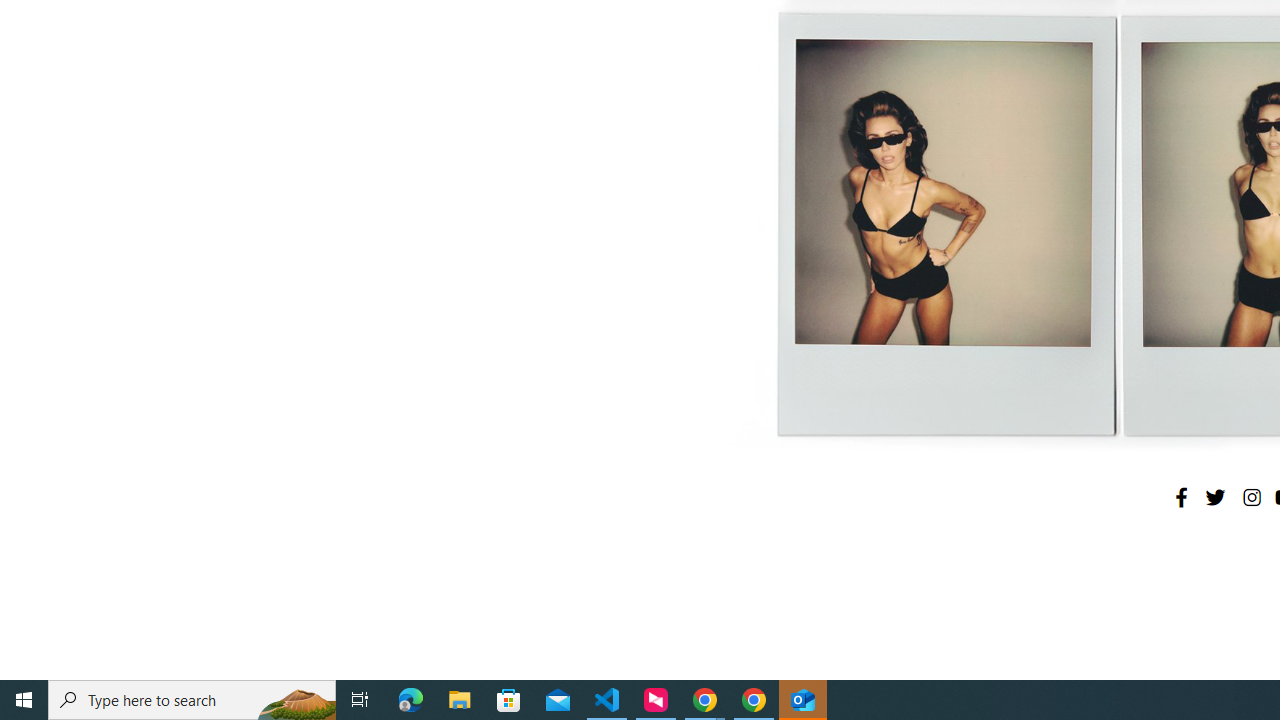 This screenshot has height=720, width=1280. I want to click on Facebook, so click(1181, 497).